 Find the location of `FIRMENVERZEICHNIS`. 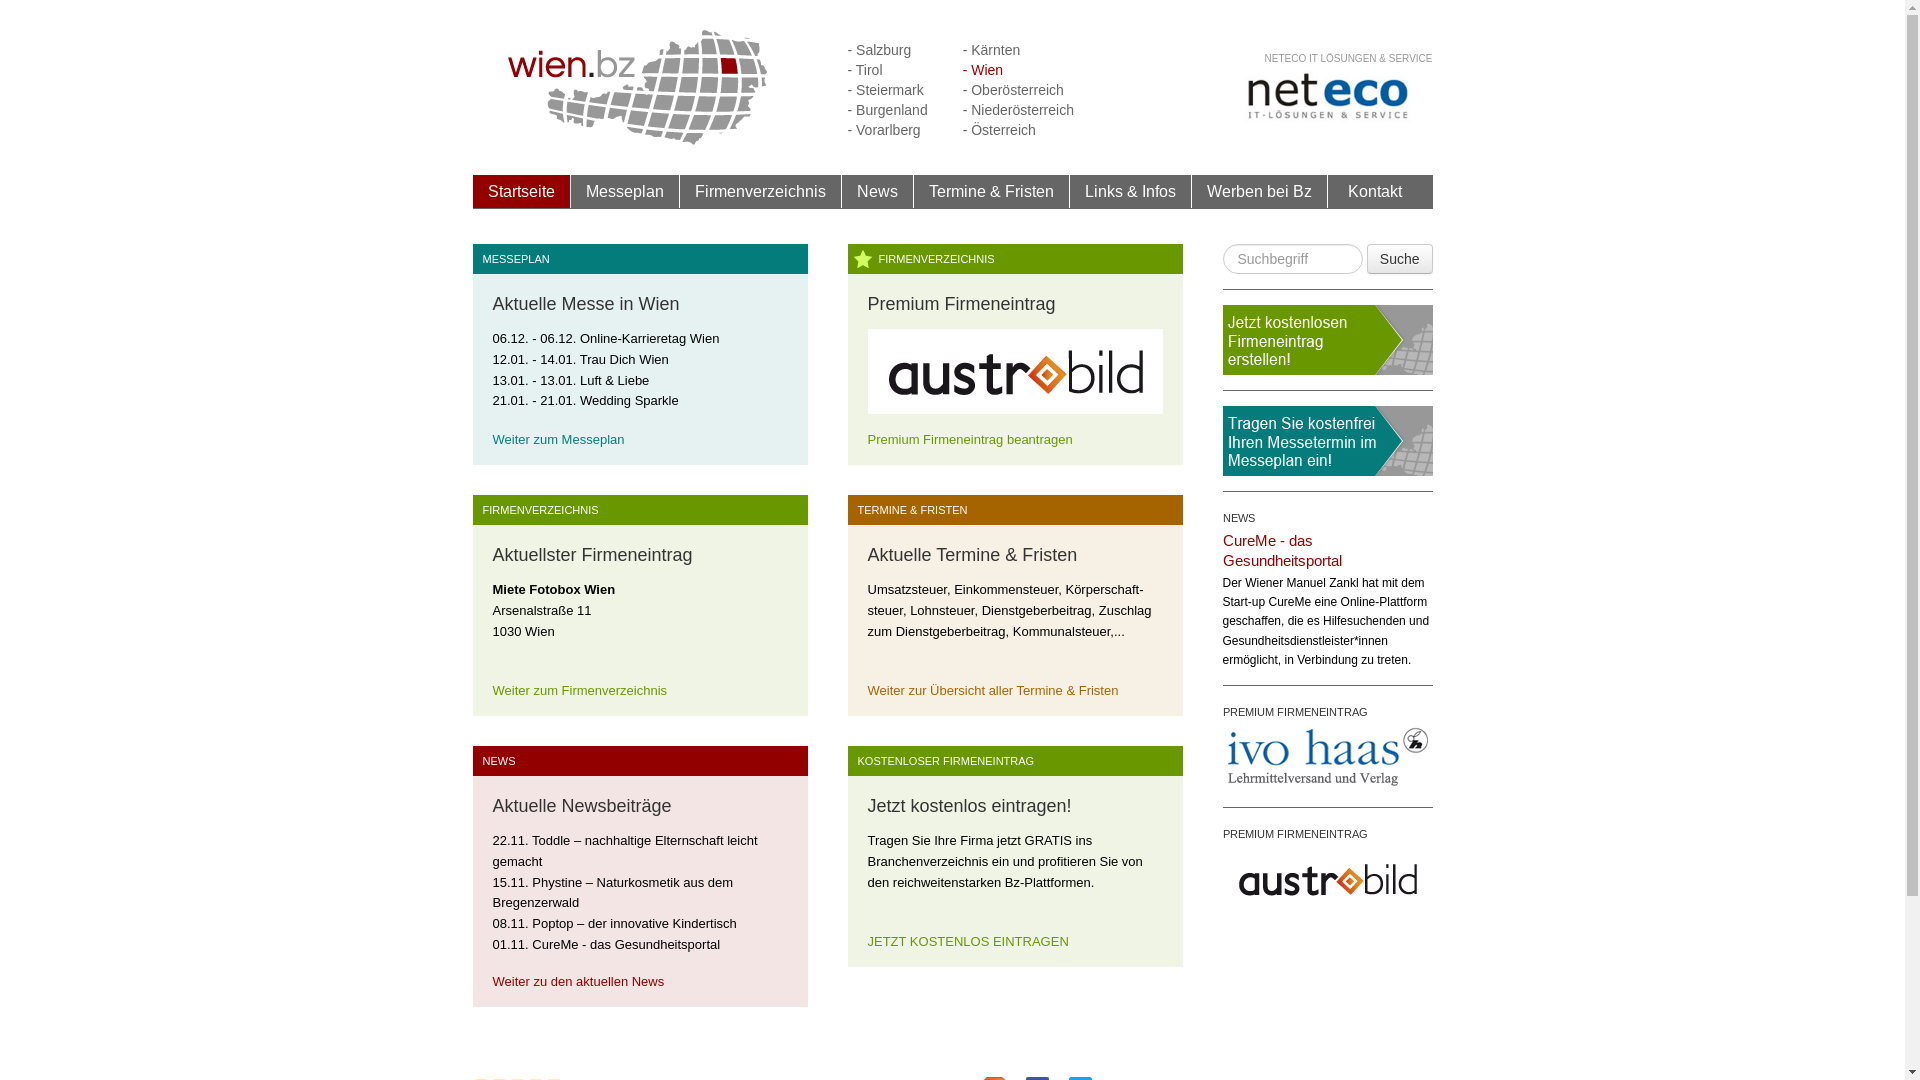

FIRMENVERZEICHNIS is located at coordinates (535, 510).